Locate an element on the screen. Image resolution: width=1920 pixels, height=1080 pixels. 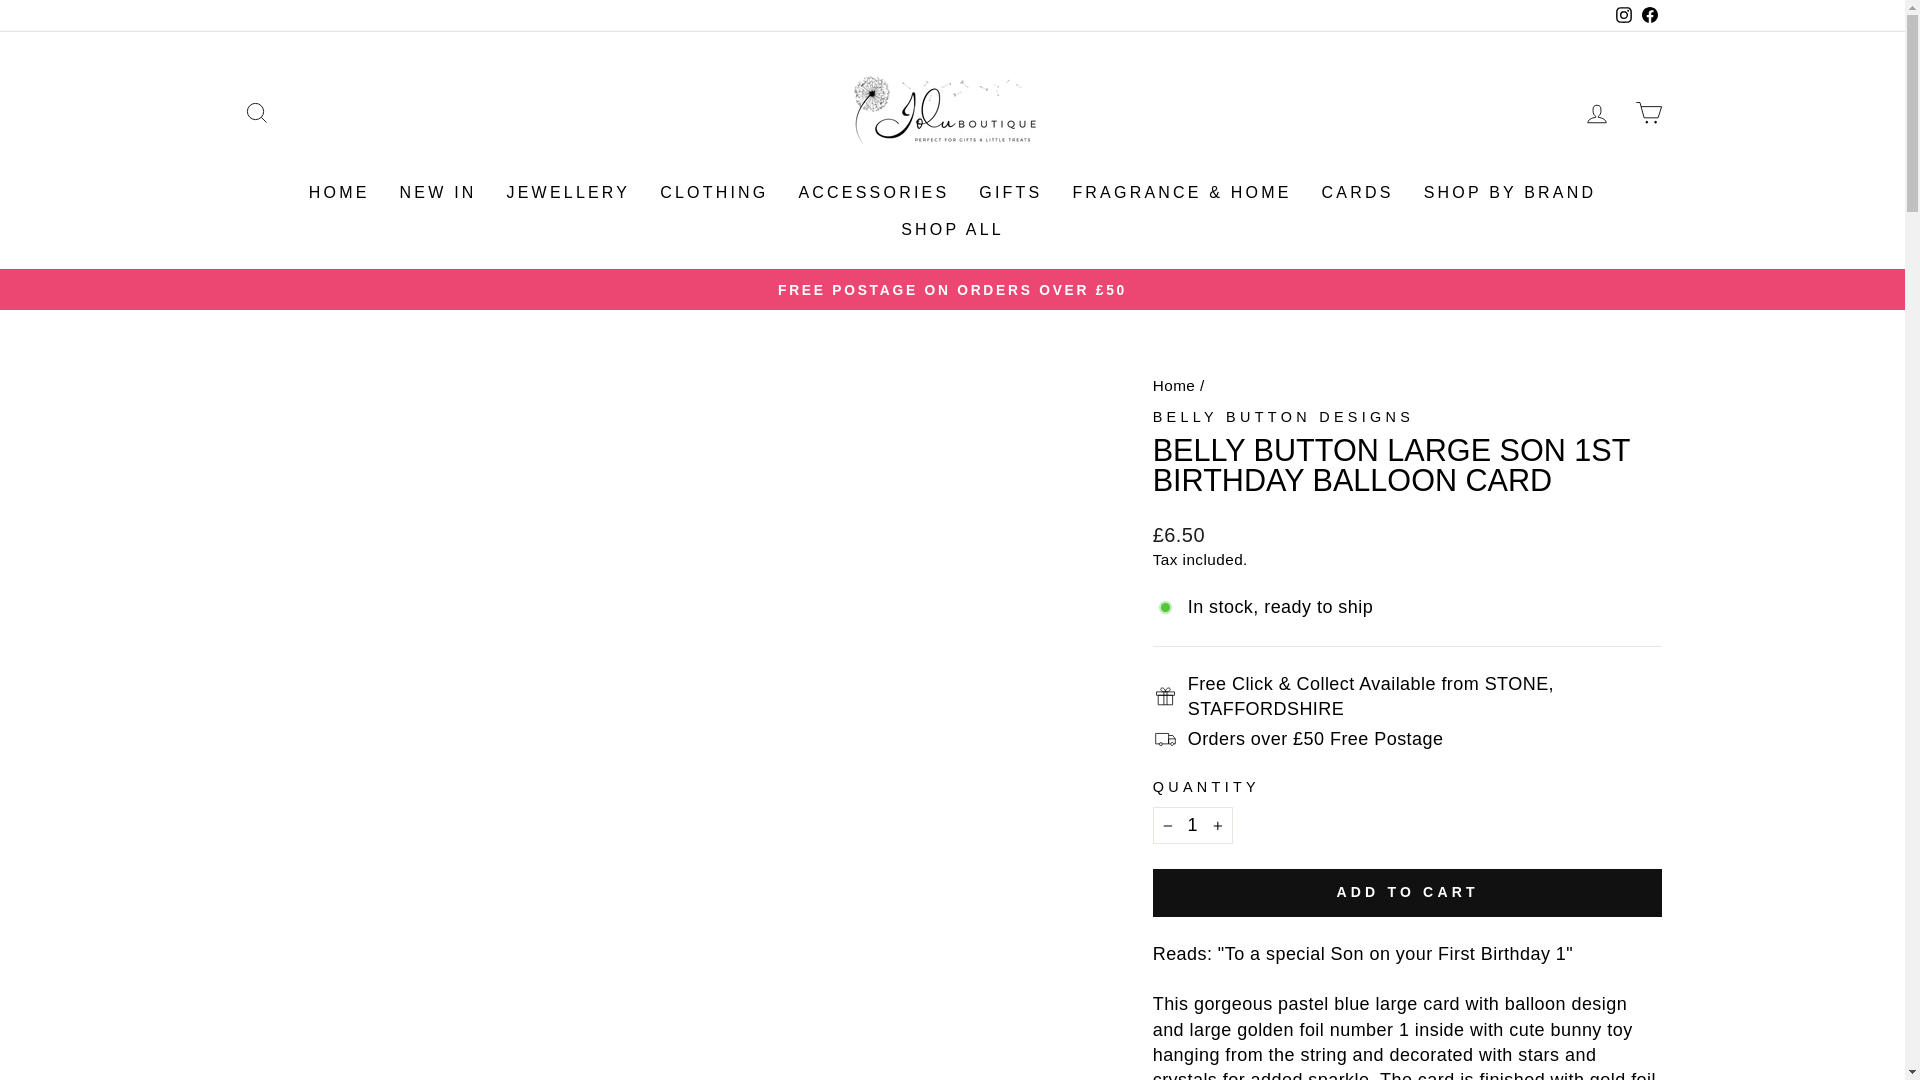
Jolu Accessories Boutique  on Instagram is located at coordinates (1622, 16).